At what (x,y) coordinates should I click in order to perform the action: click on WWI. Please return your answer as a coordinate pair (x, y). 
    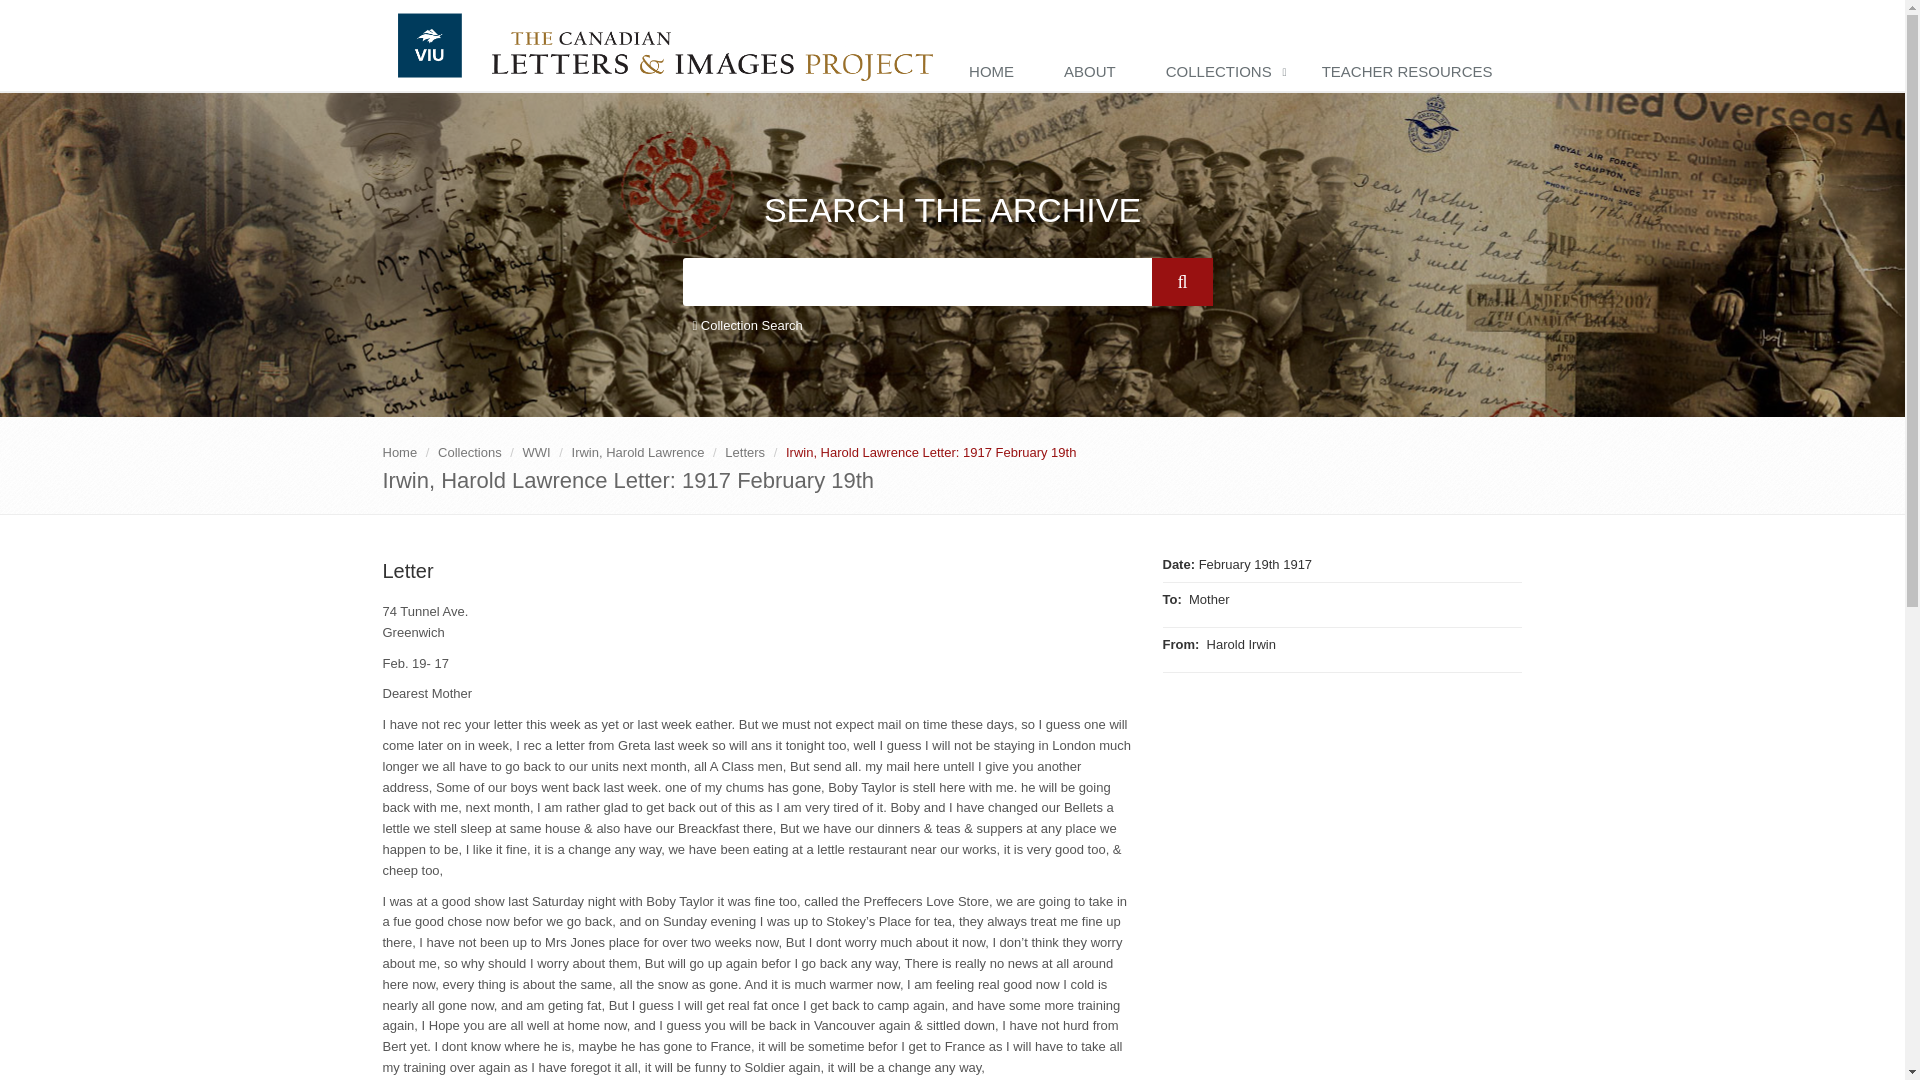
    Looking at the image, I should click on (536, 452).